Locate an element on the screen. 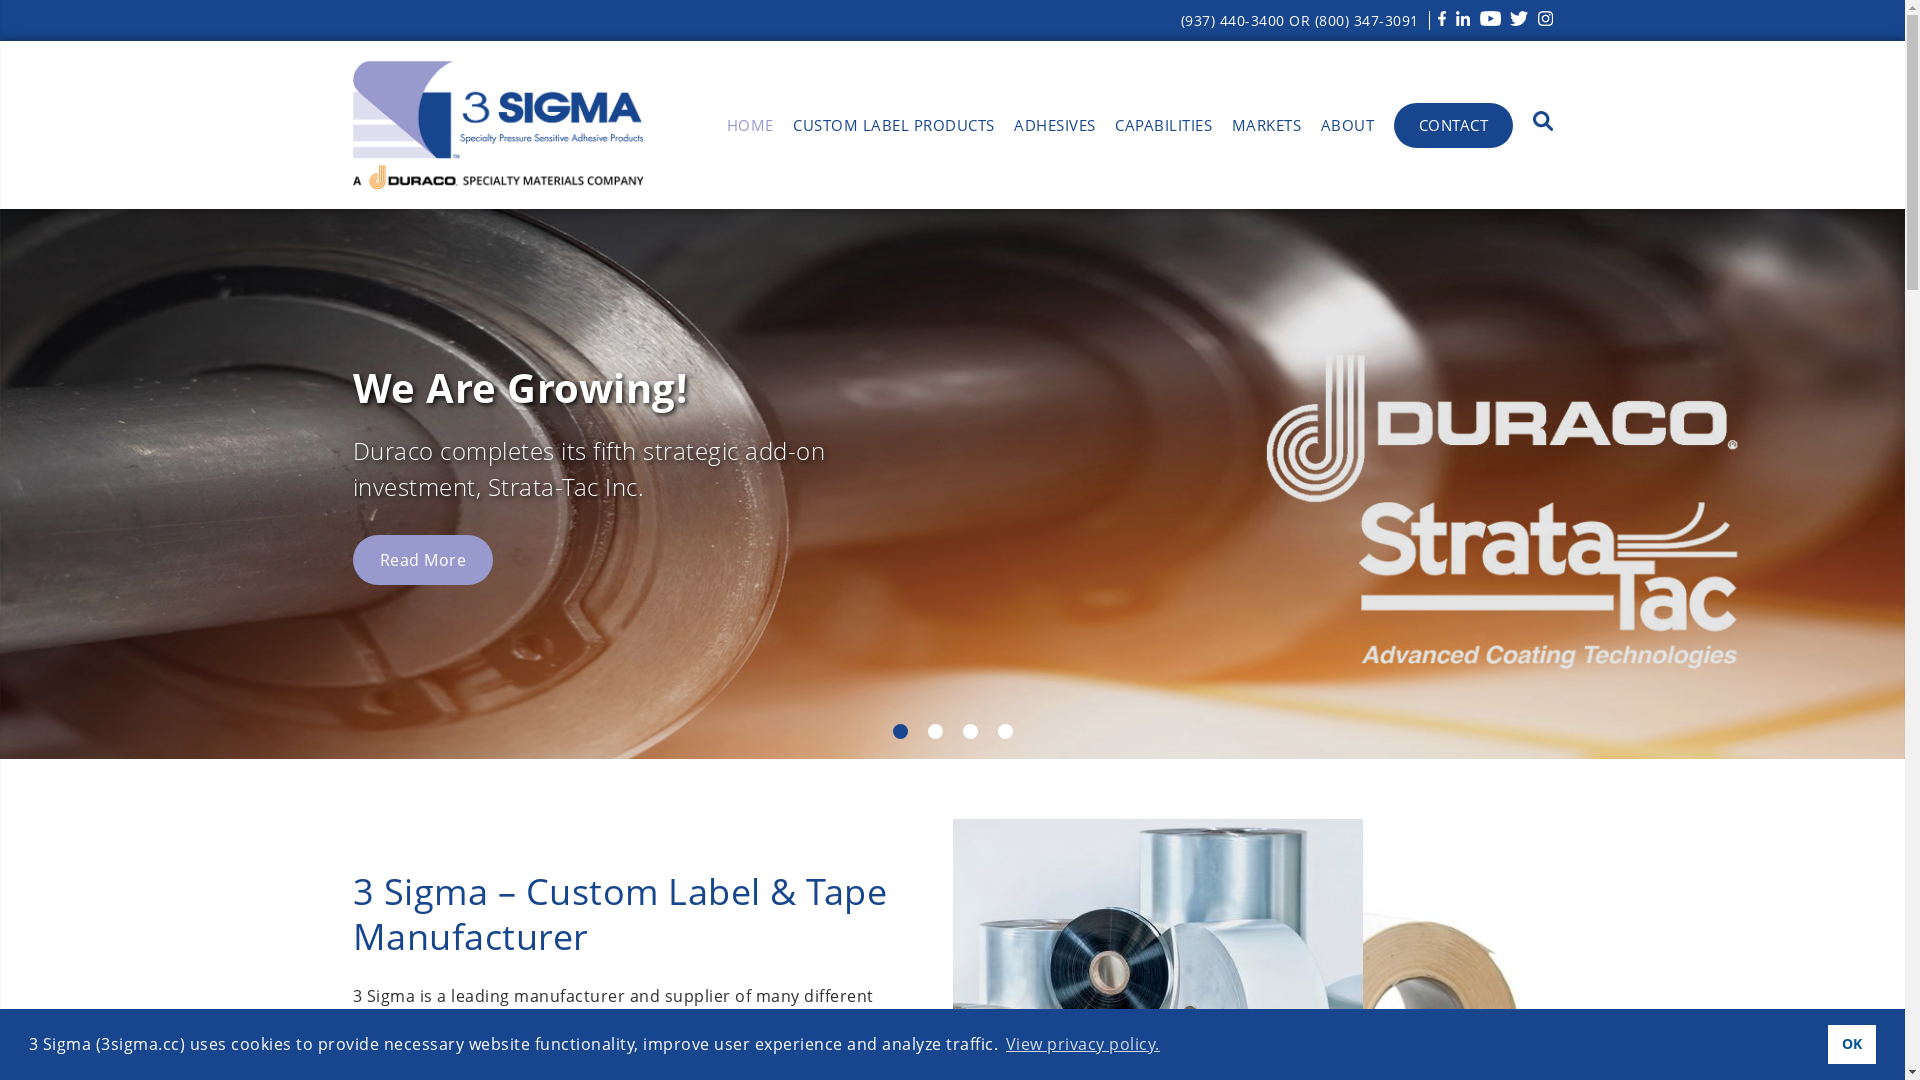 This screenshot has height=1080, width=1920. icon-youtube is located at coordinates (1490, 18).